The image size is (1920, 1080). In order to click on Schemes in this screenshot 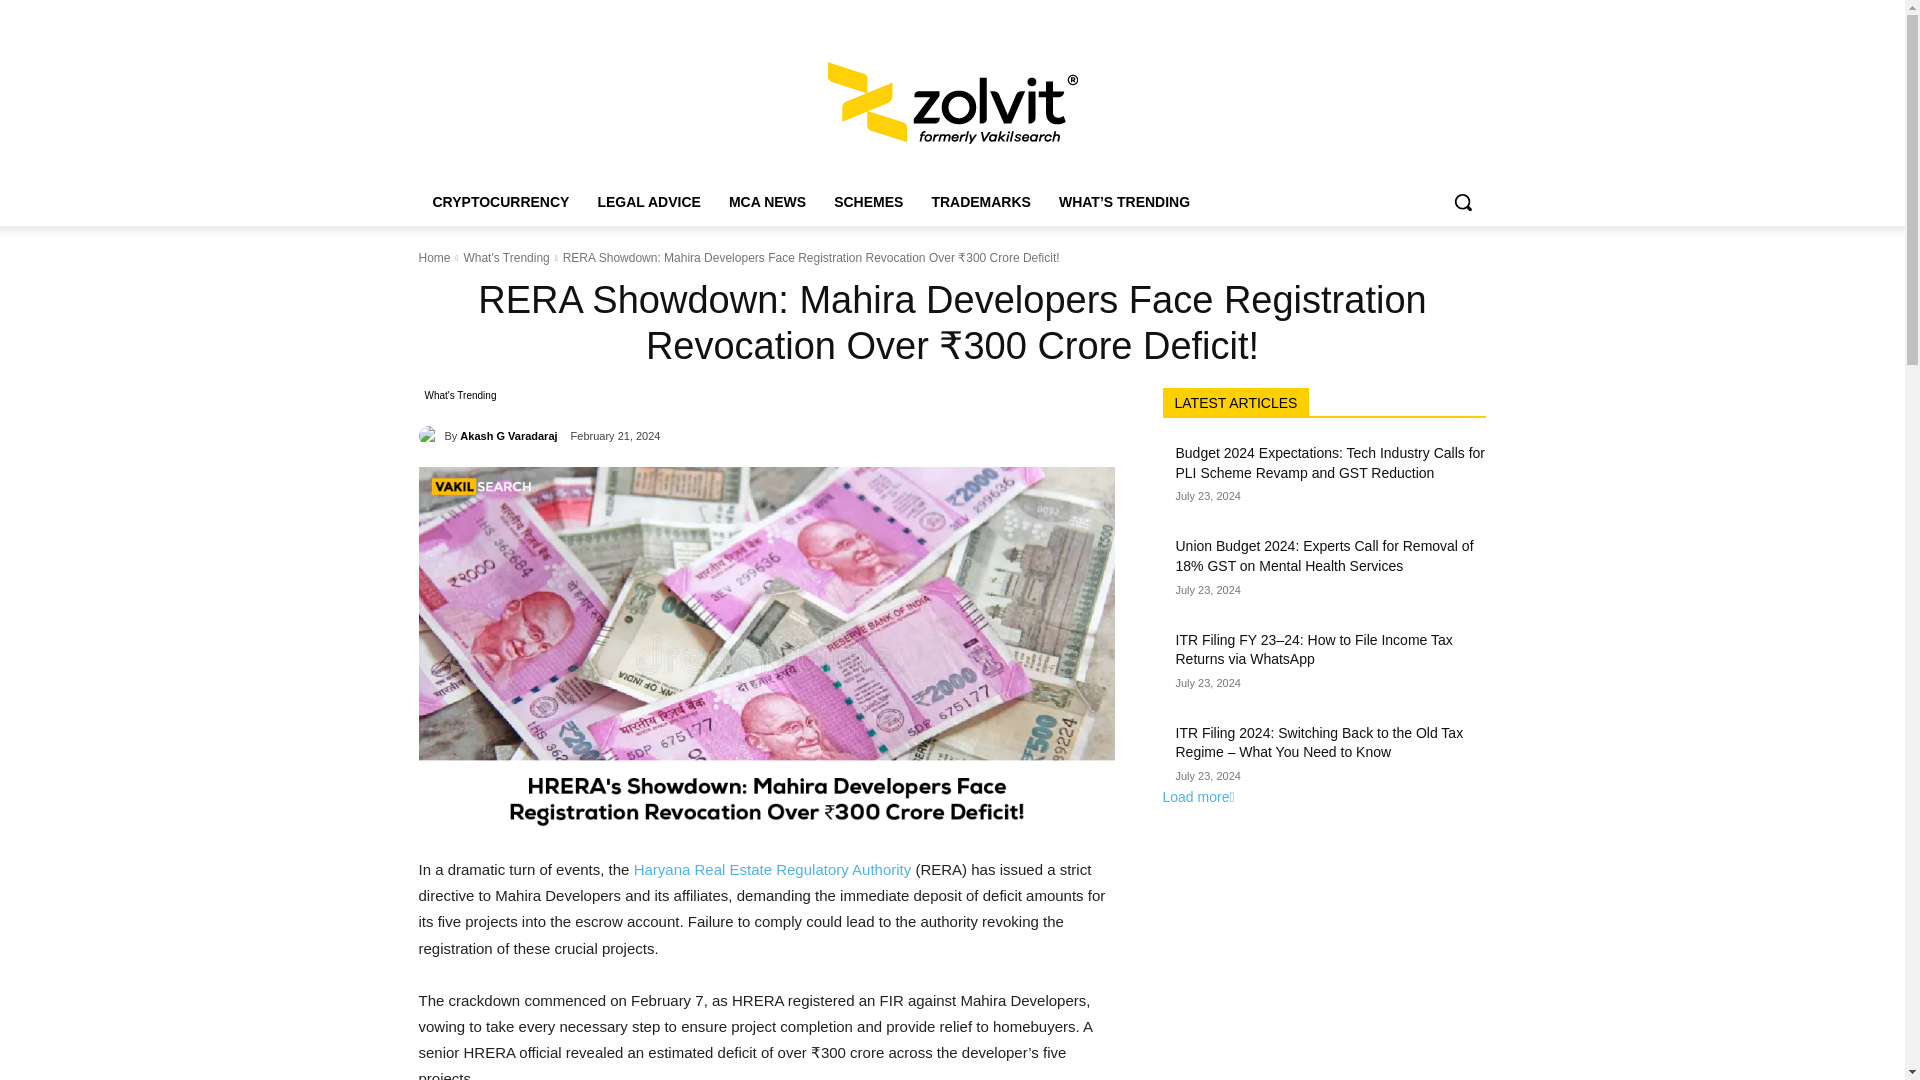, I will do `click(681, 14)`.